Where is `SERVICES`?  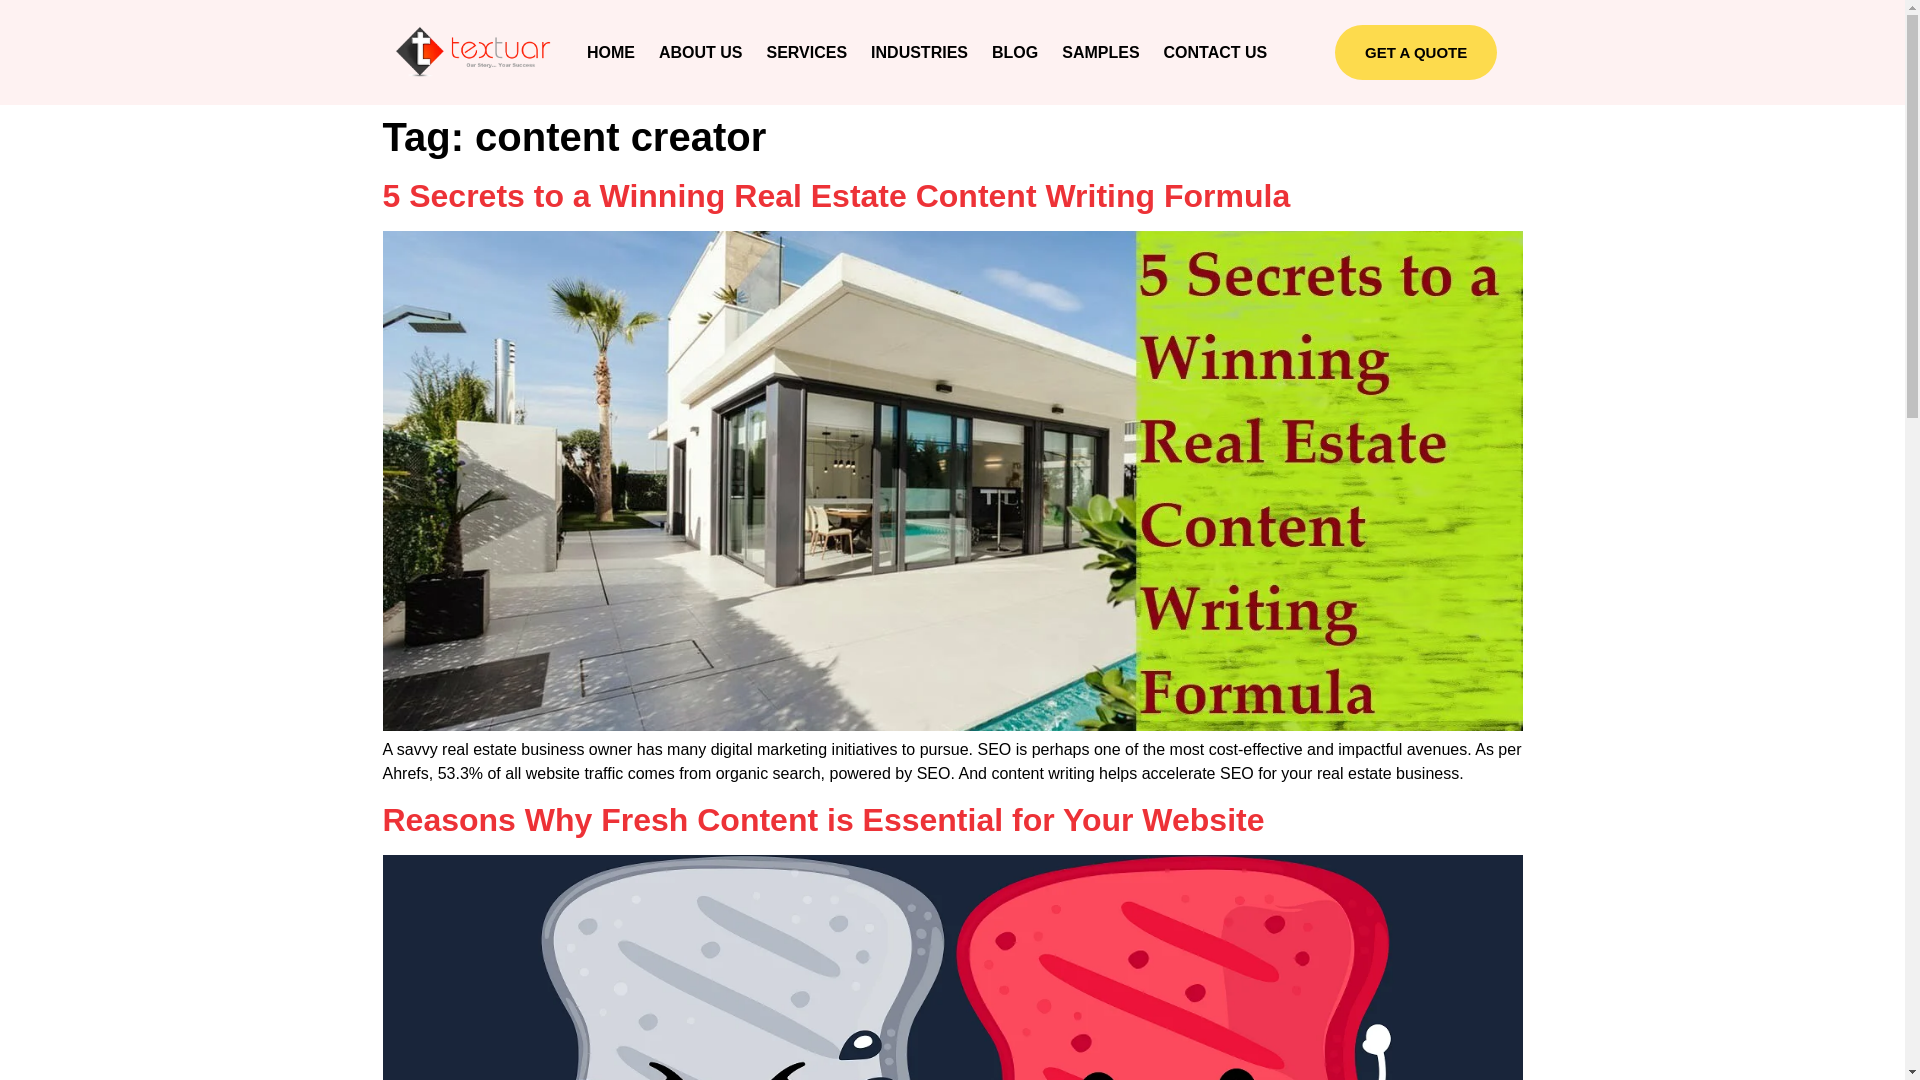
SERVICES is located at coordinates (806, 52).